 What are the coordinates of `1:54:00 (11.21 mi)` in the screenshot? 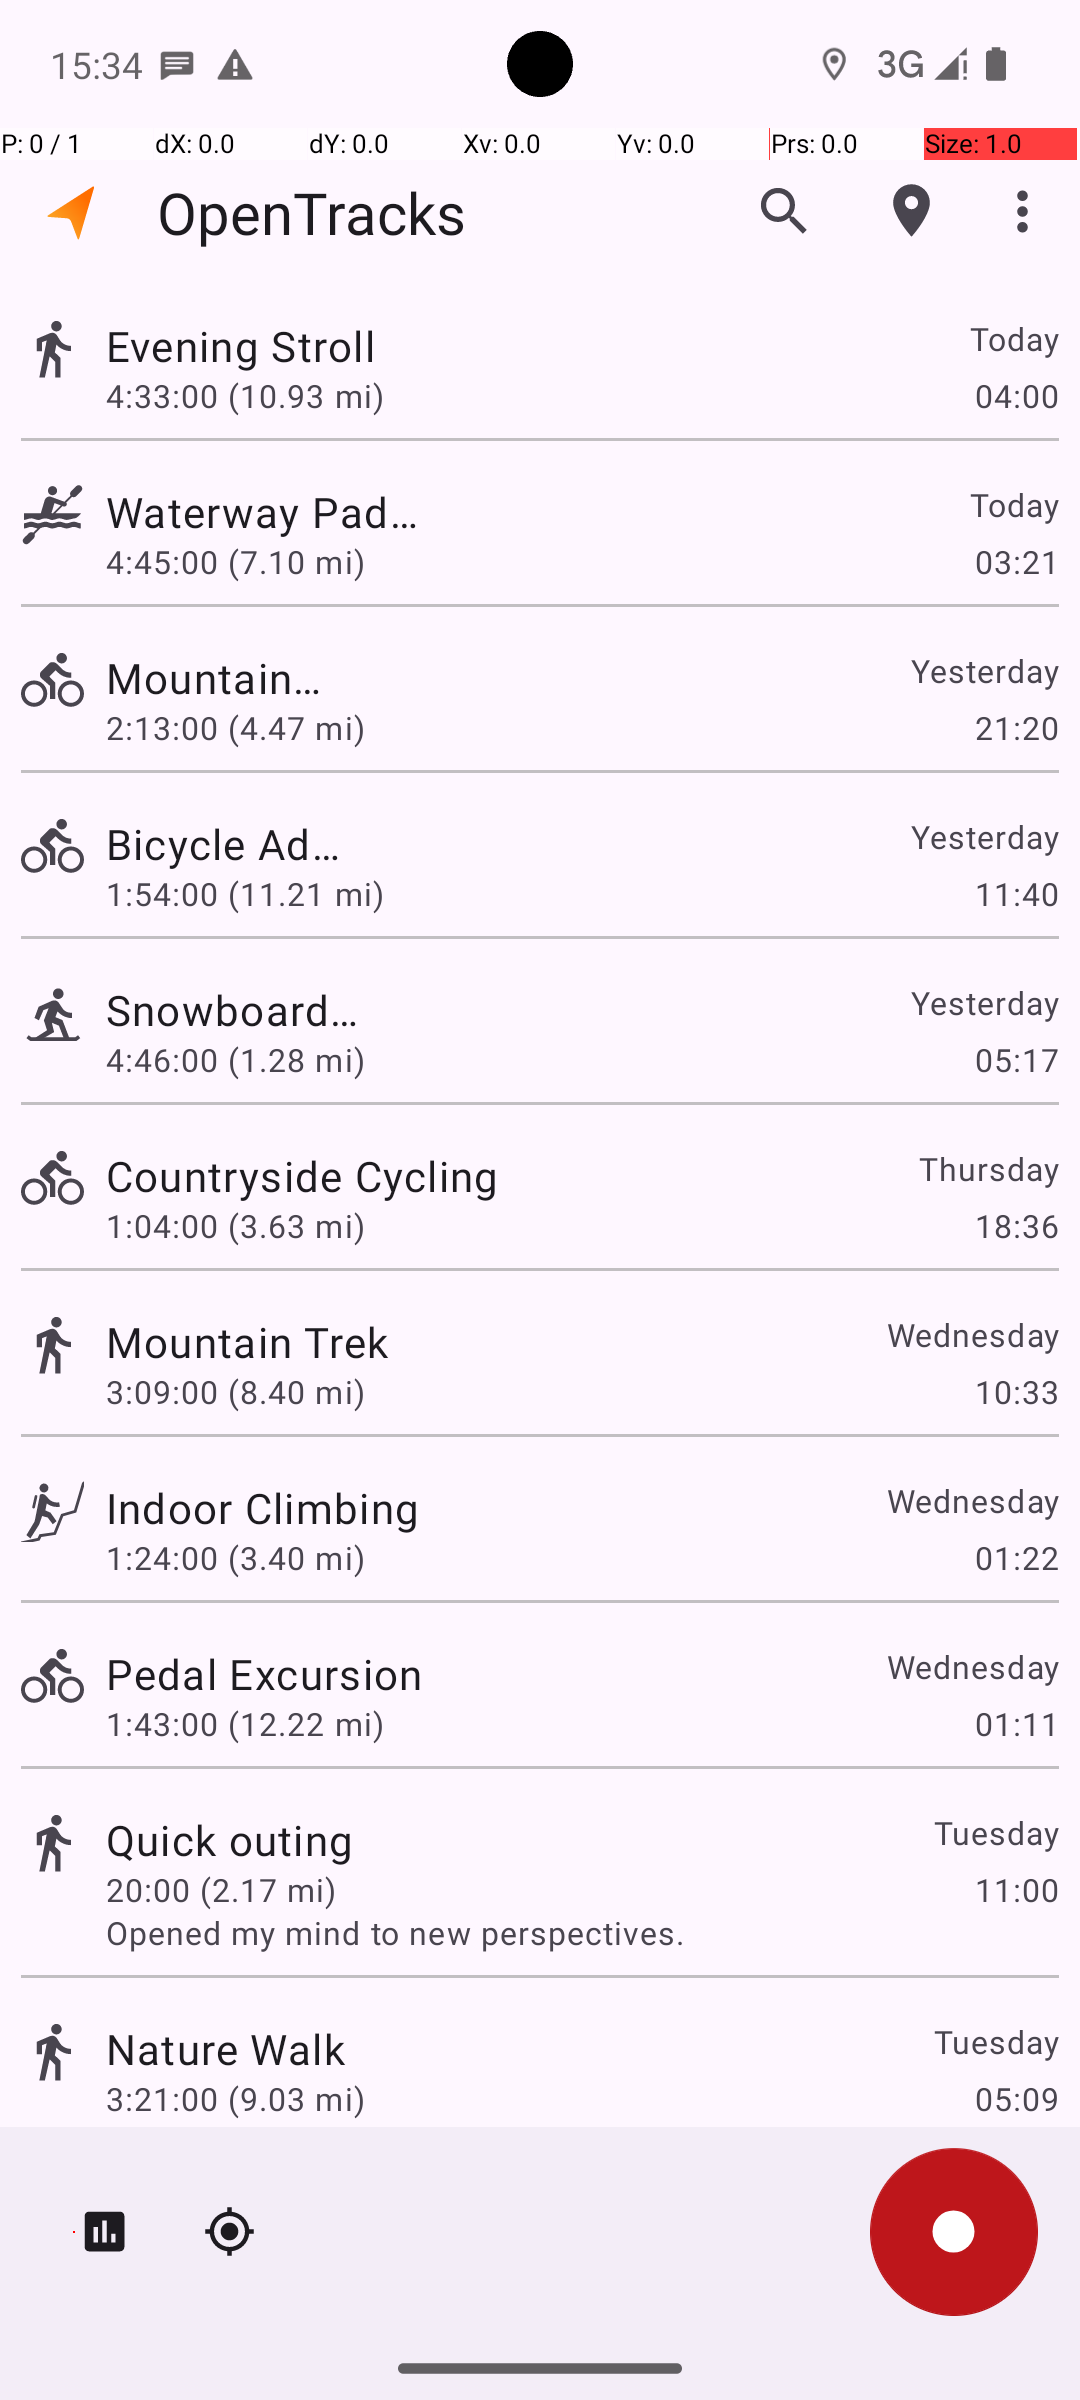 It's located at (244, 894).